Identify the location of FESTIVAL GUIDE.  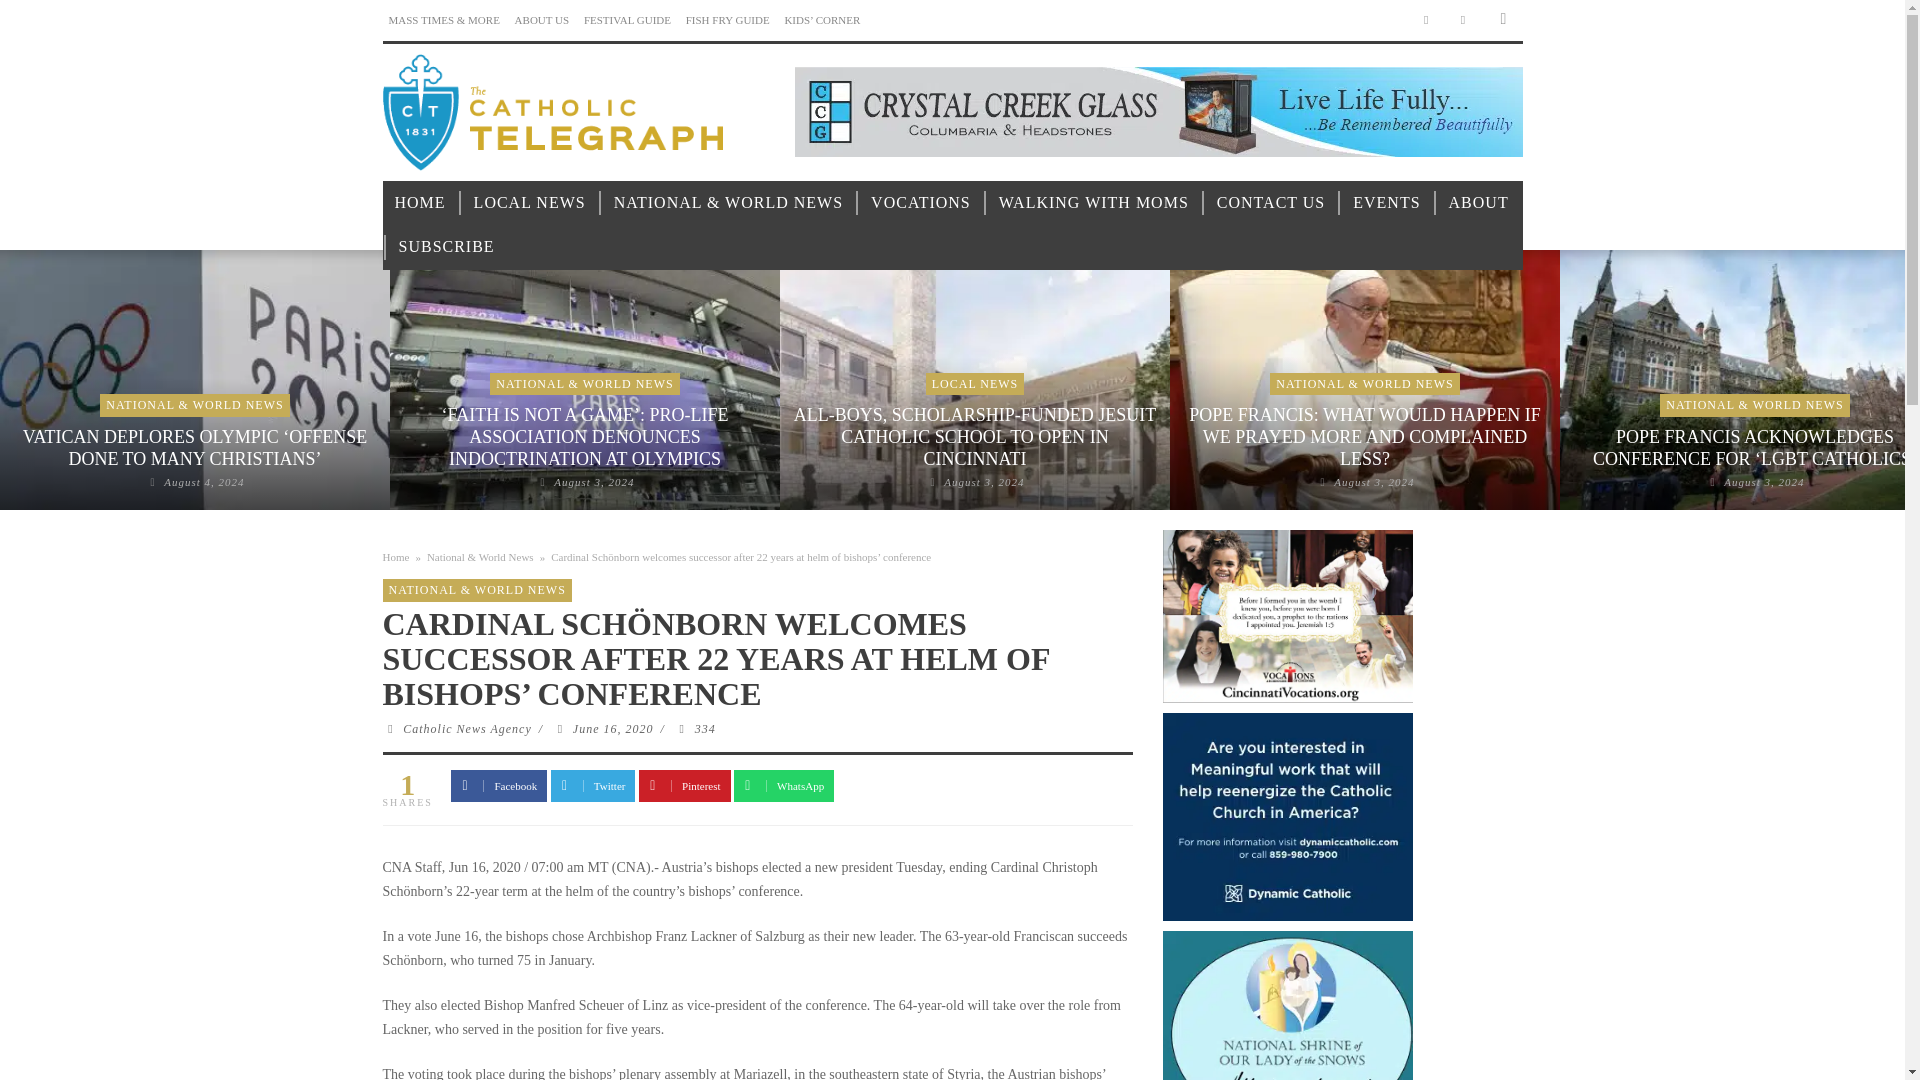
(627, 20).